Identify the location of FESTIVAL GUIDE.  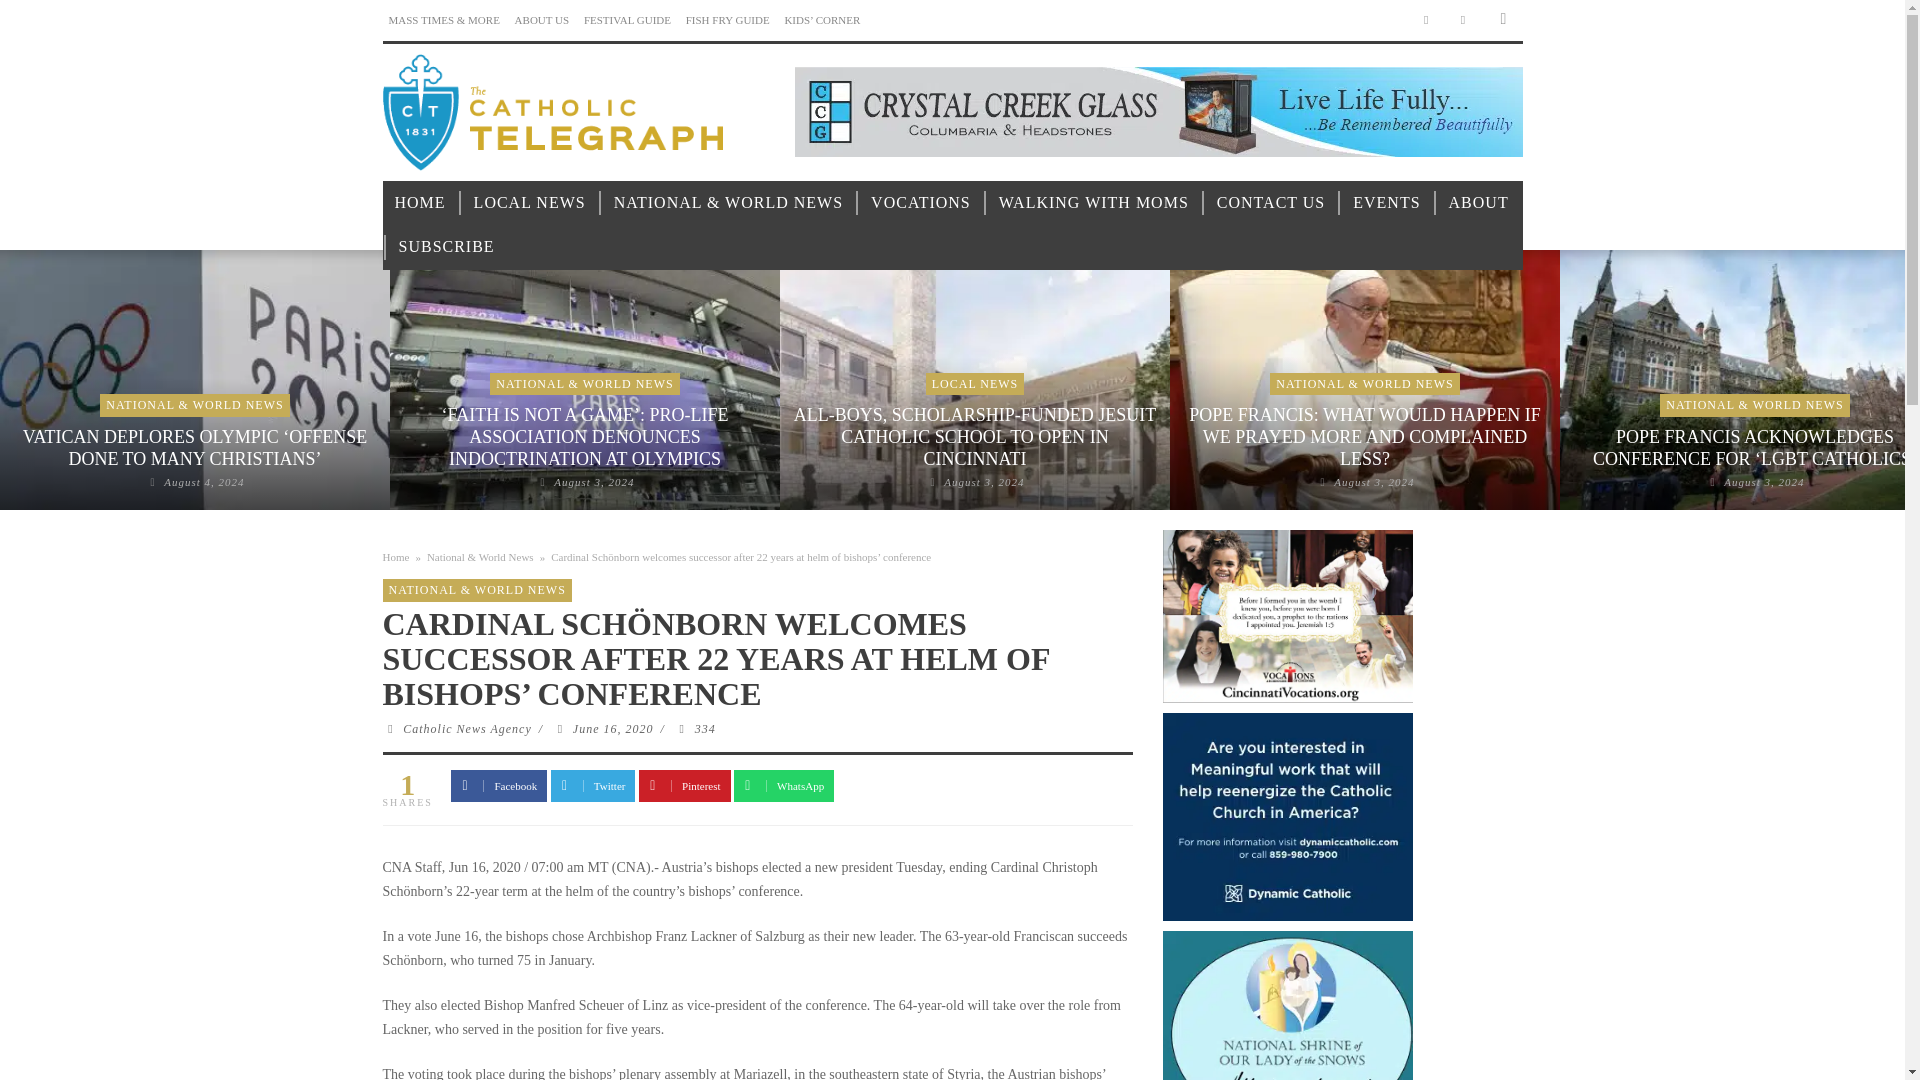
(627, 20).